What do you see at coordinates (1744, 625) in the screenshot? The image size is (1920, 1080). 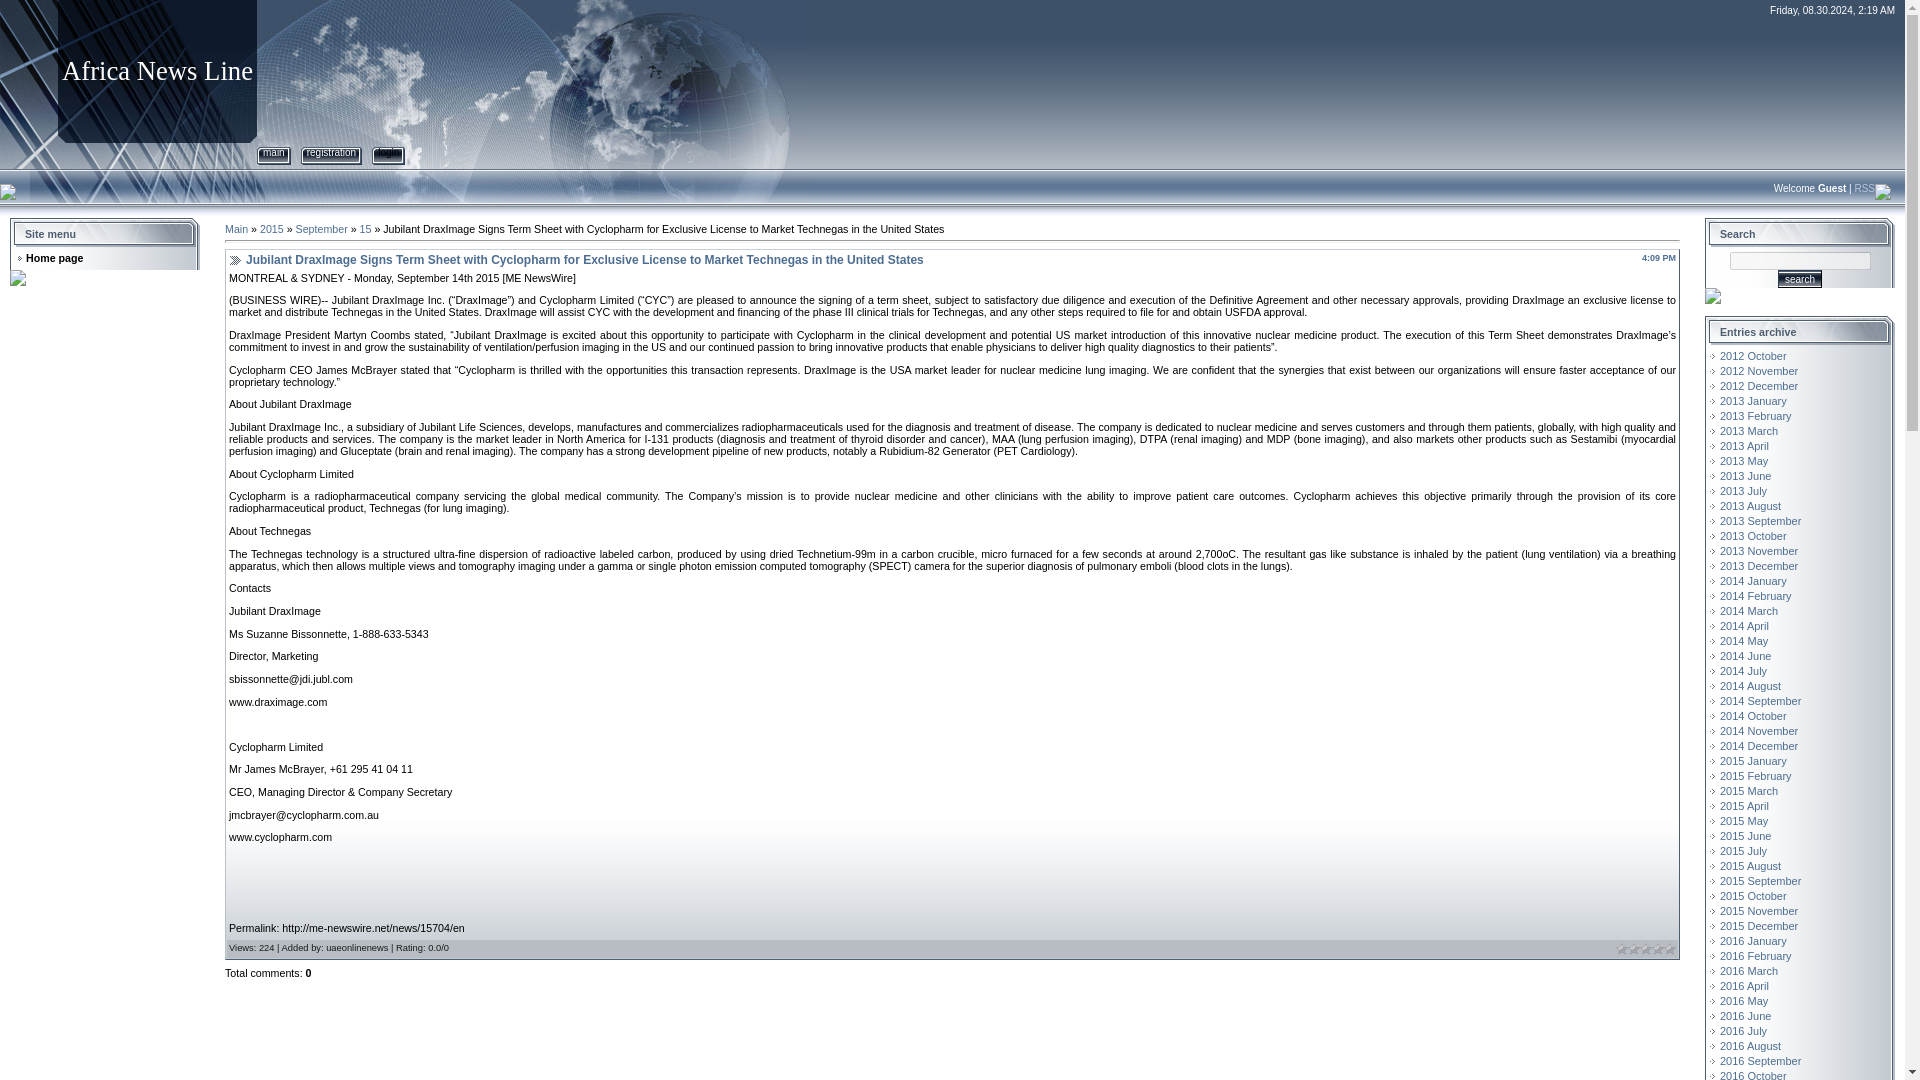 I see `2014 April` at bounding box center [1744, 625].